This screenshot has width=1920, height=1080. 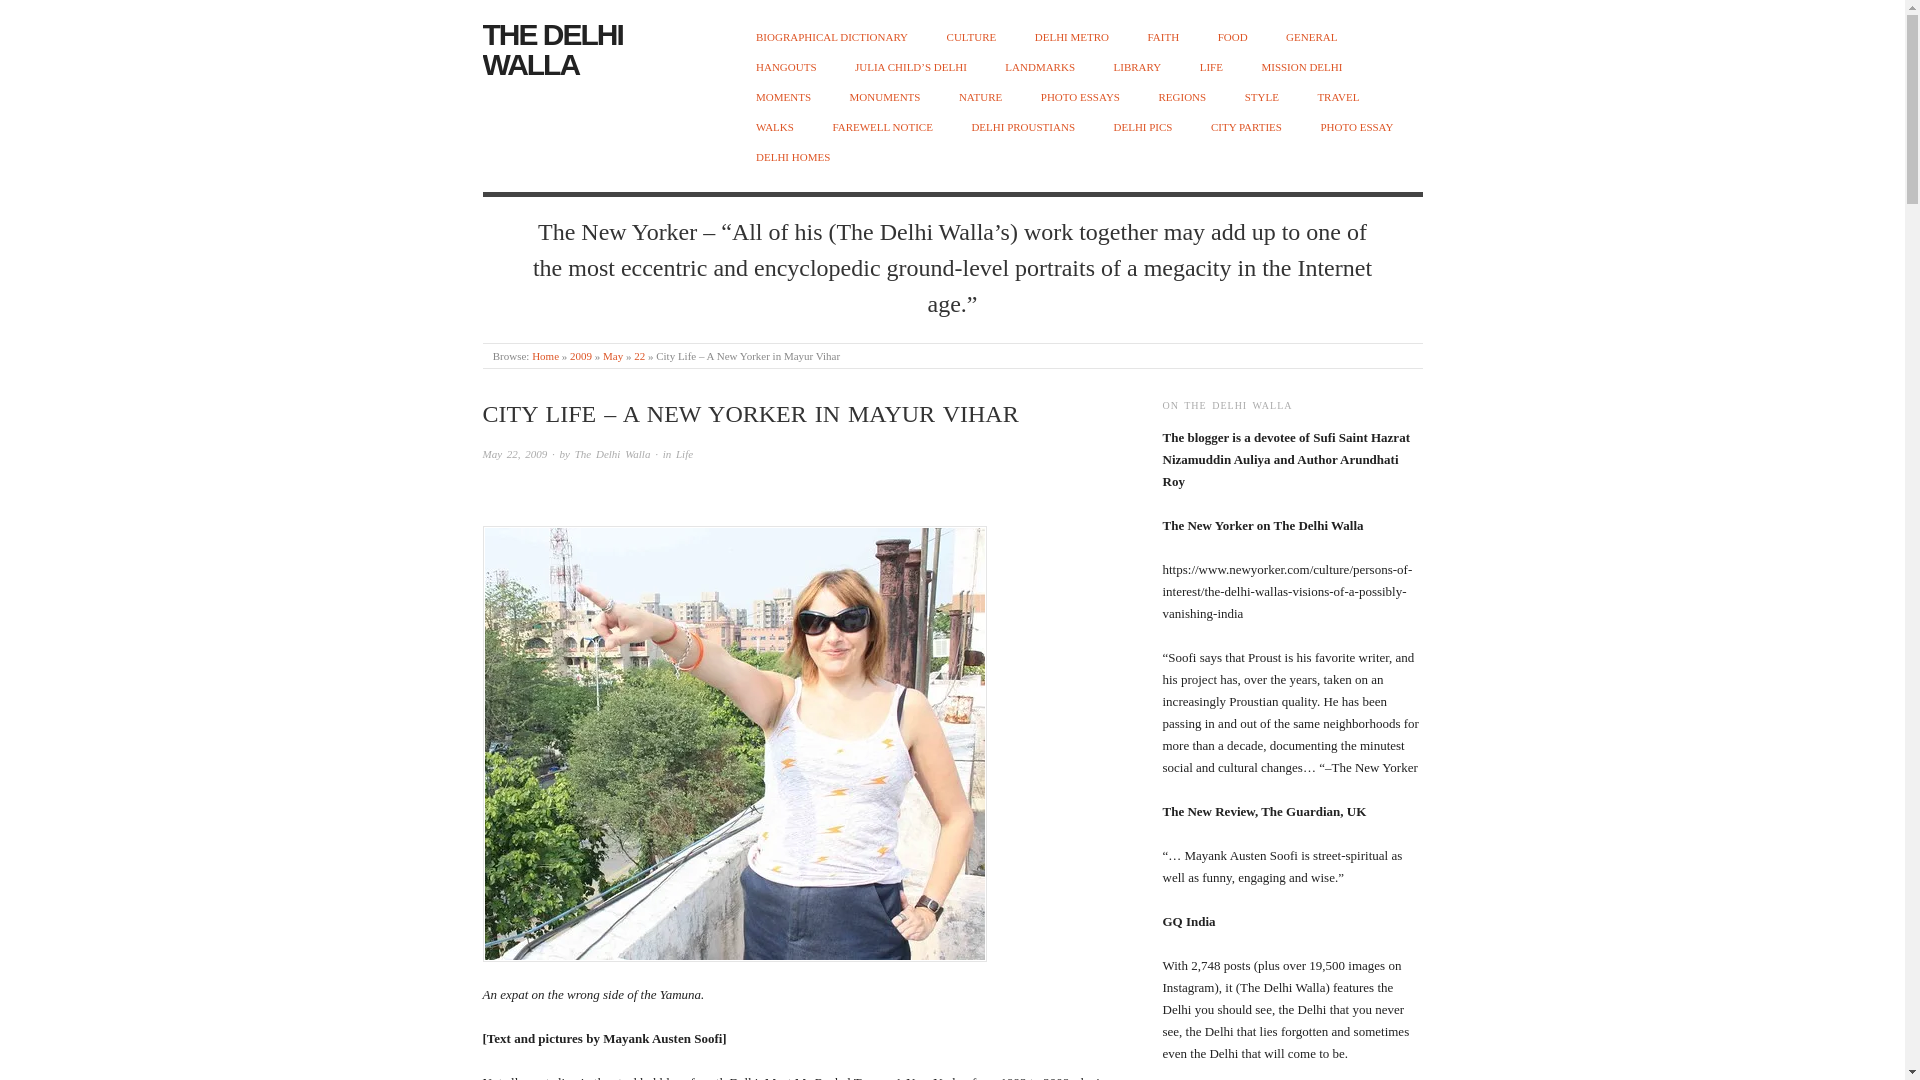 What do you see at coordinates (1143, 127) in the screenshot?
I see `DELHI PICS` at bounding box center [1143, 127].